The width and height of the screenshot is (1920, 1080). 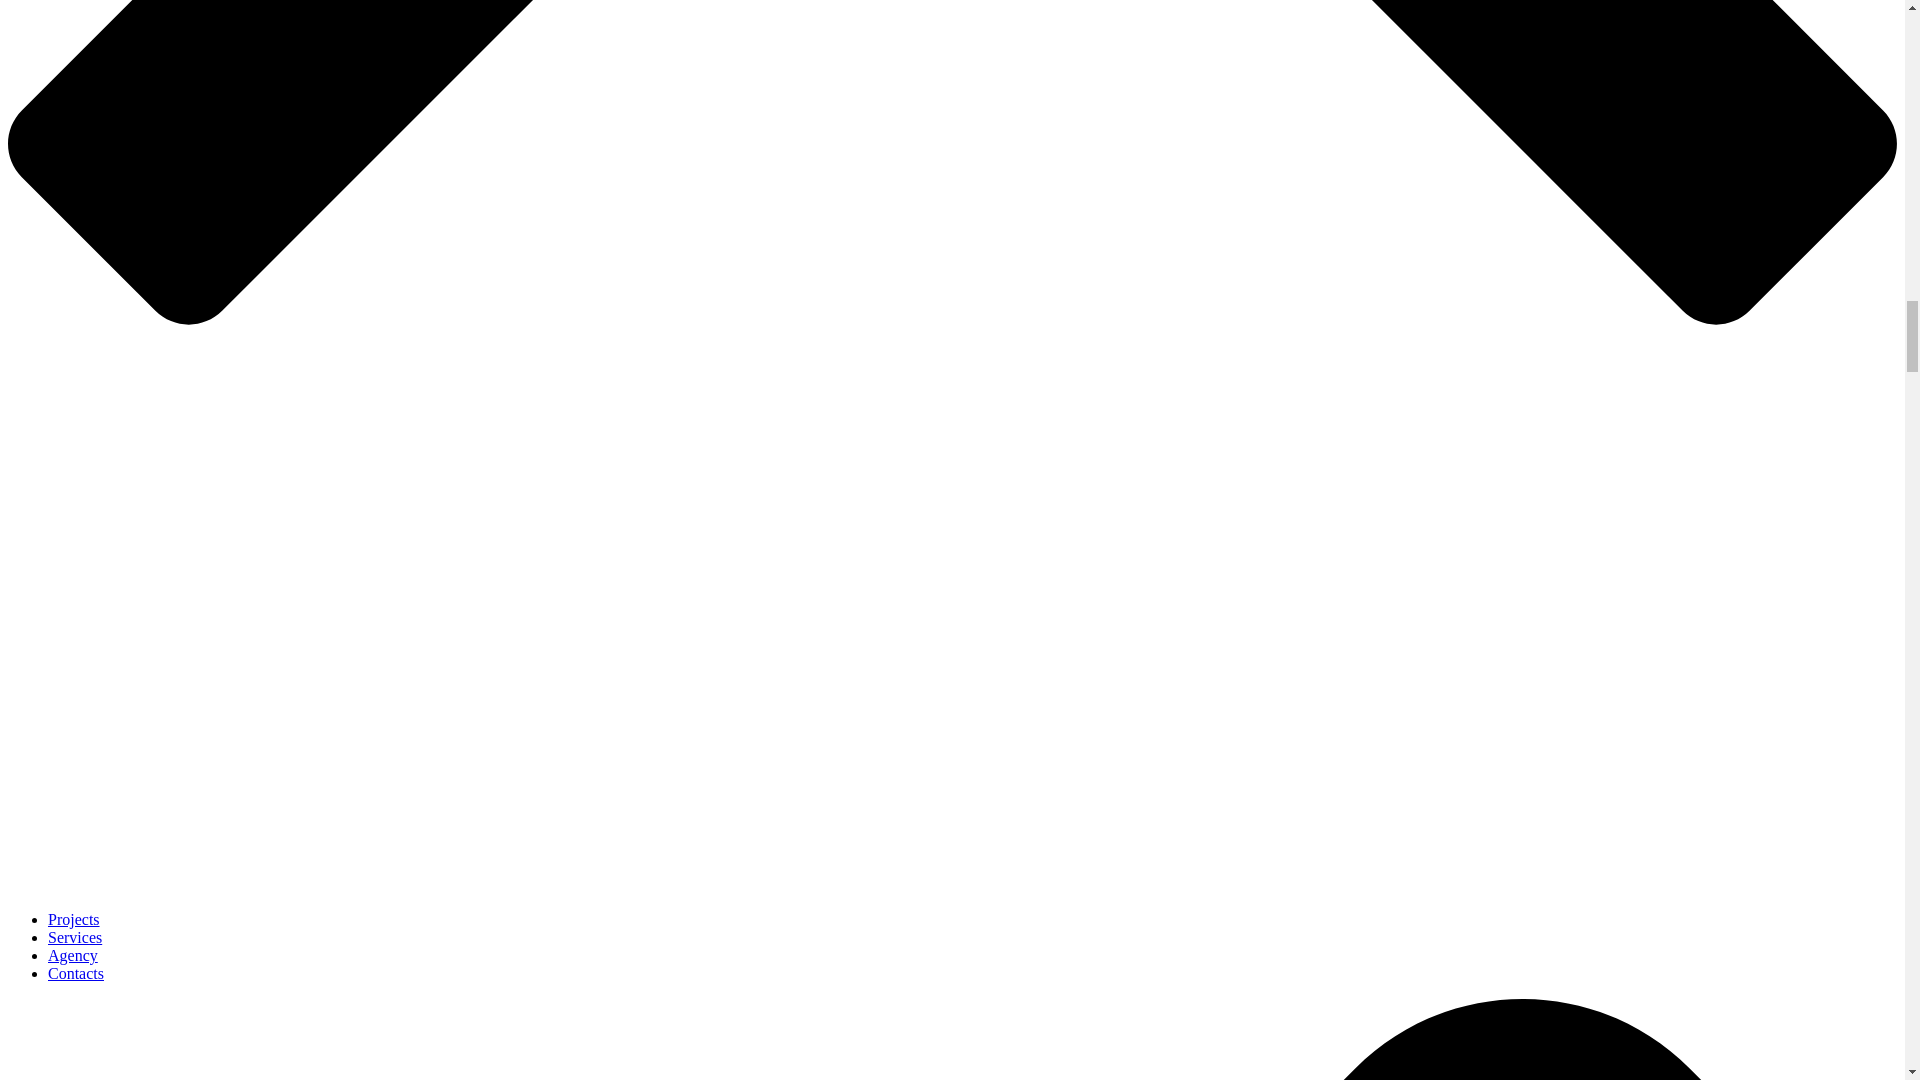 What do you see at coordinates (74, 919) in the screenshot?
I see `Projects` at bounding box center [74, 919].